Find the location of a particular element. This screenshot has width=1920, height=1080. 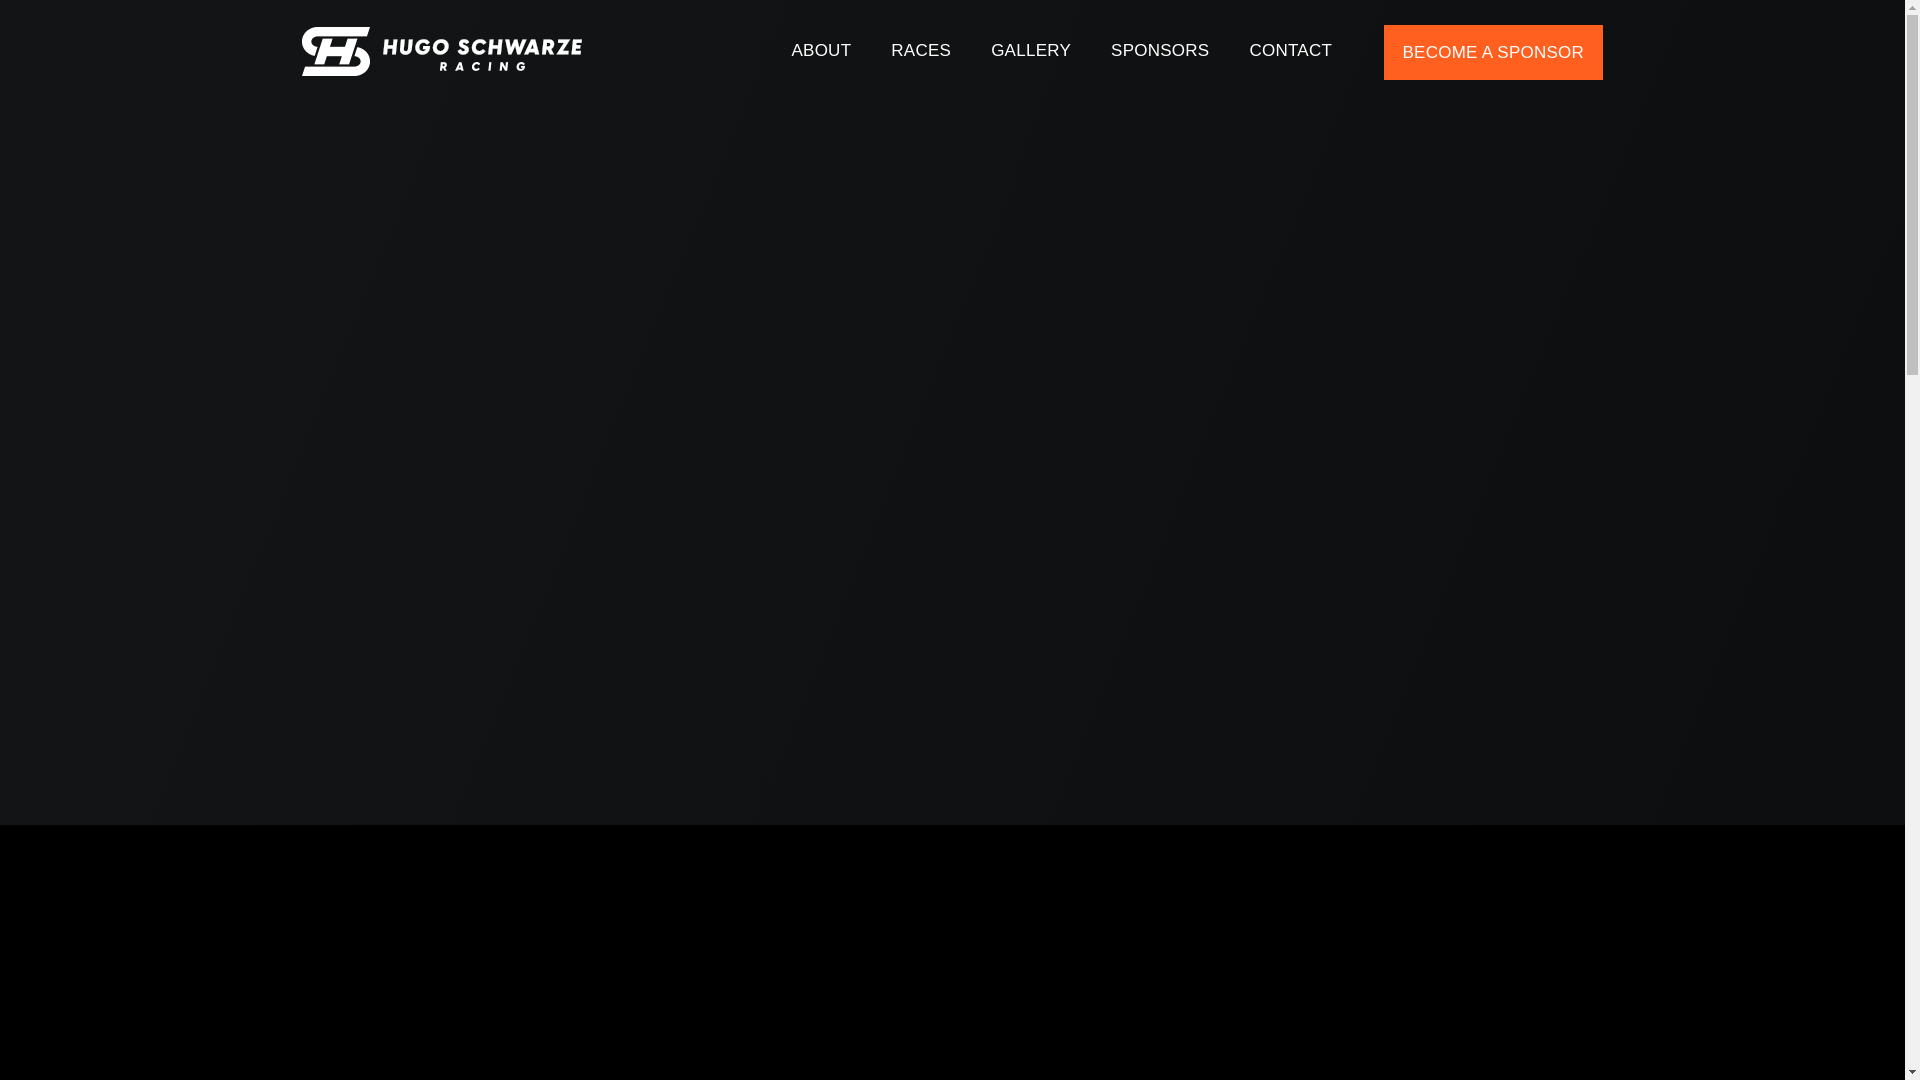

BECOME A SPONSOR is located at coordinates (1492, 52).